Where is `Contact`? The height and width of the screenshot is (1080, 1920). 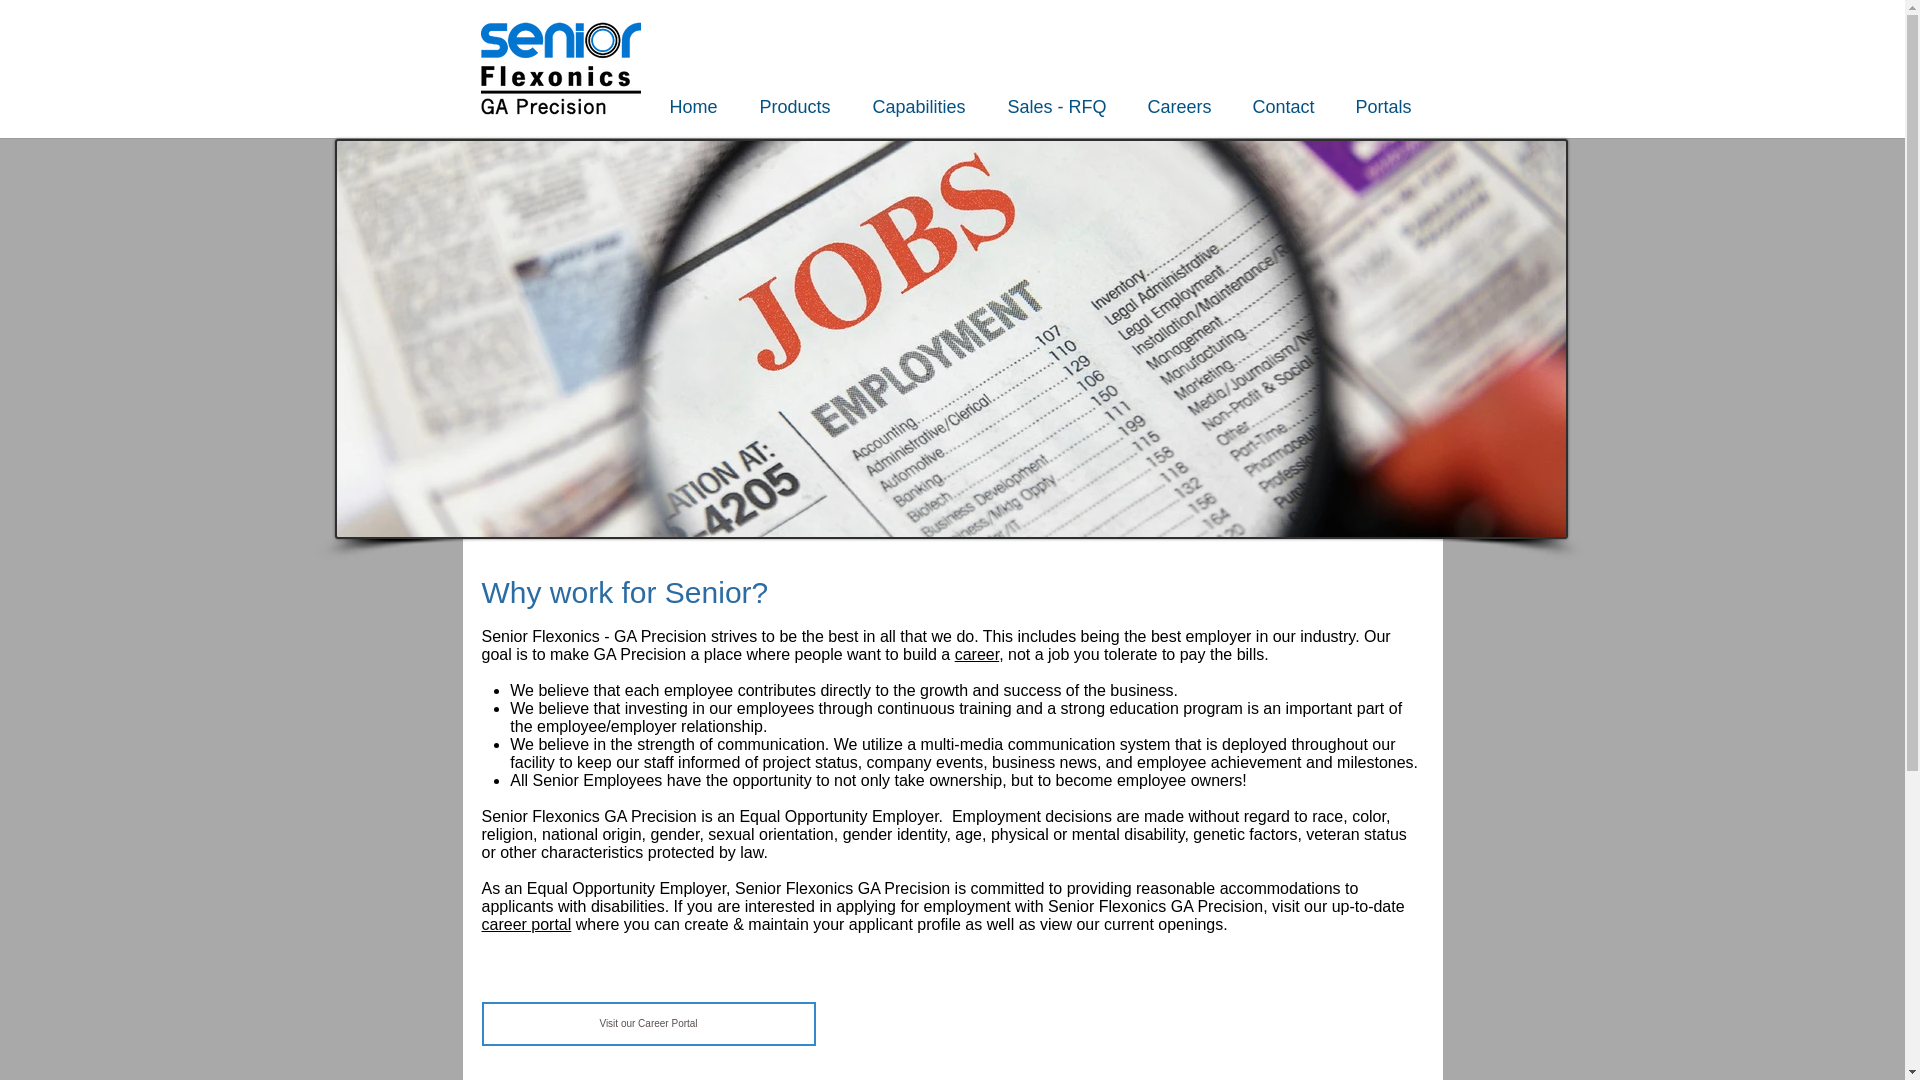 Contact is located at coordinates (1294, 106).